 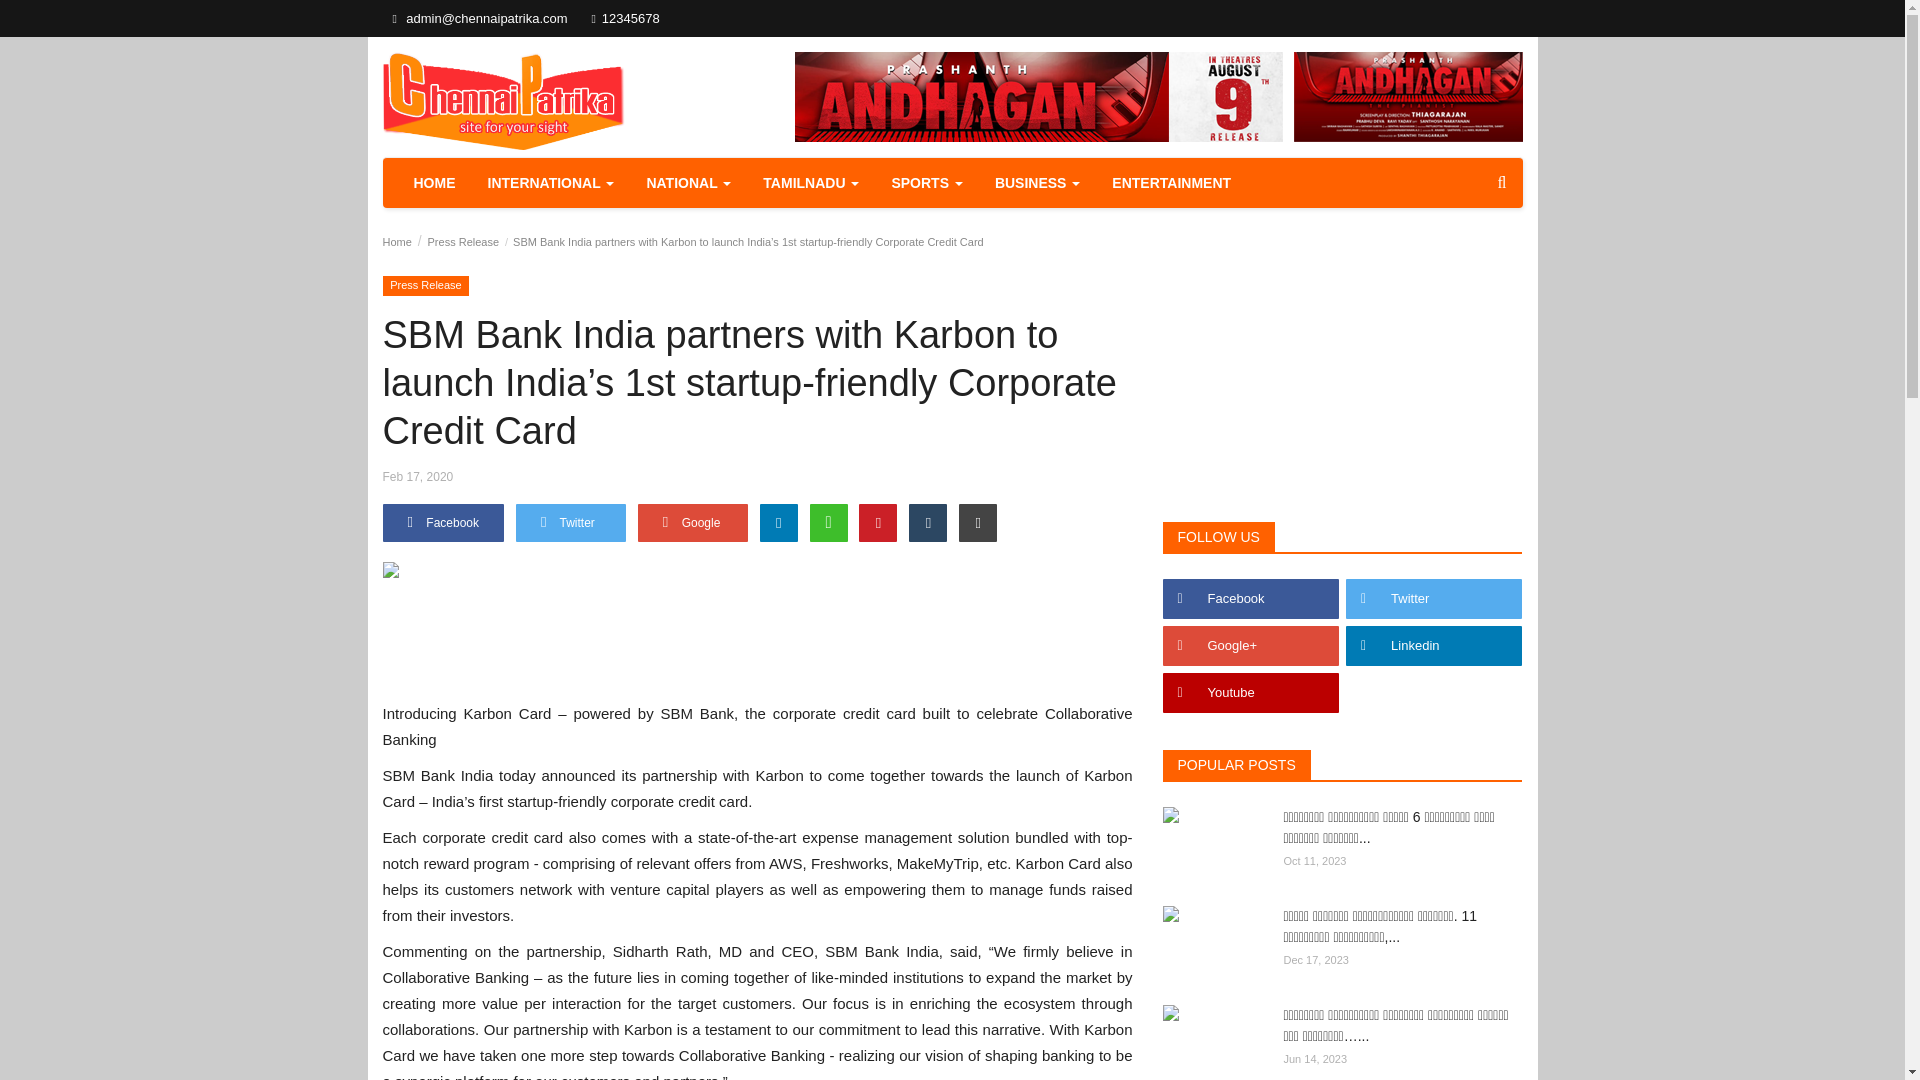 What do you see at coordinates (552, 182) in the screenshot?
I see `INTERNATIONAL` at bounding box center [552, 182].